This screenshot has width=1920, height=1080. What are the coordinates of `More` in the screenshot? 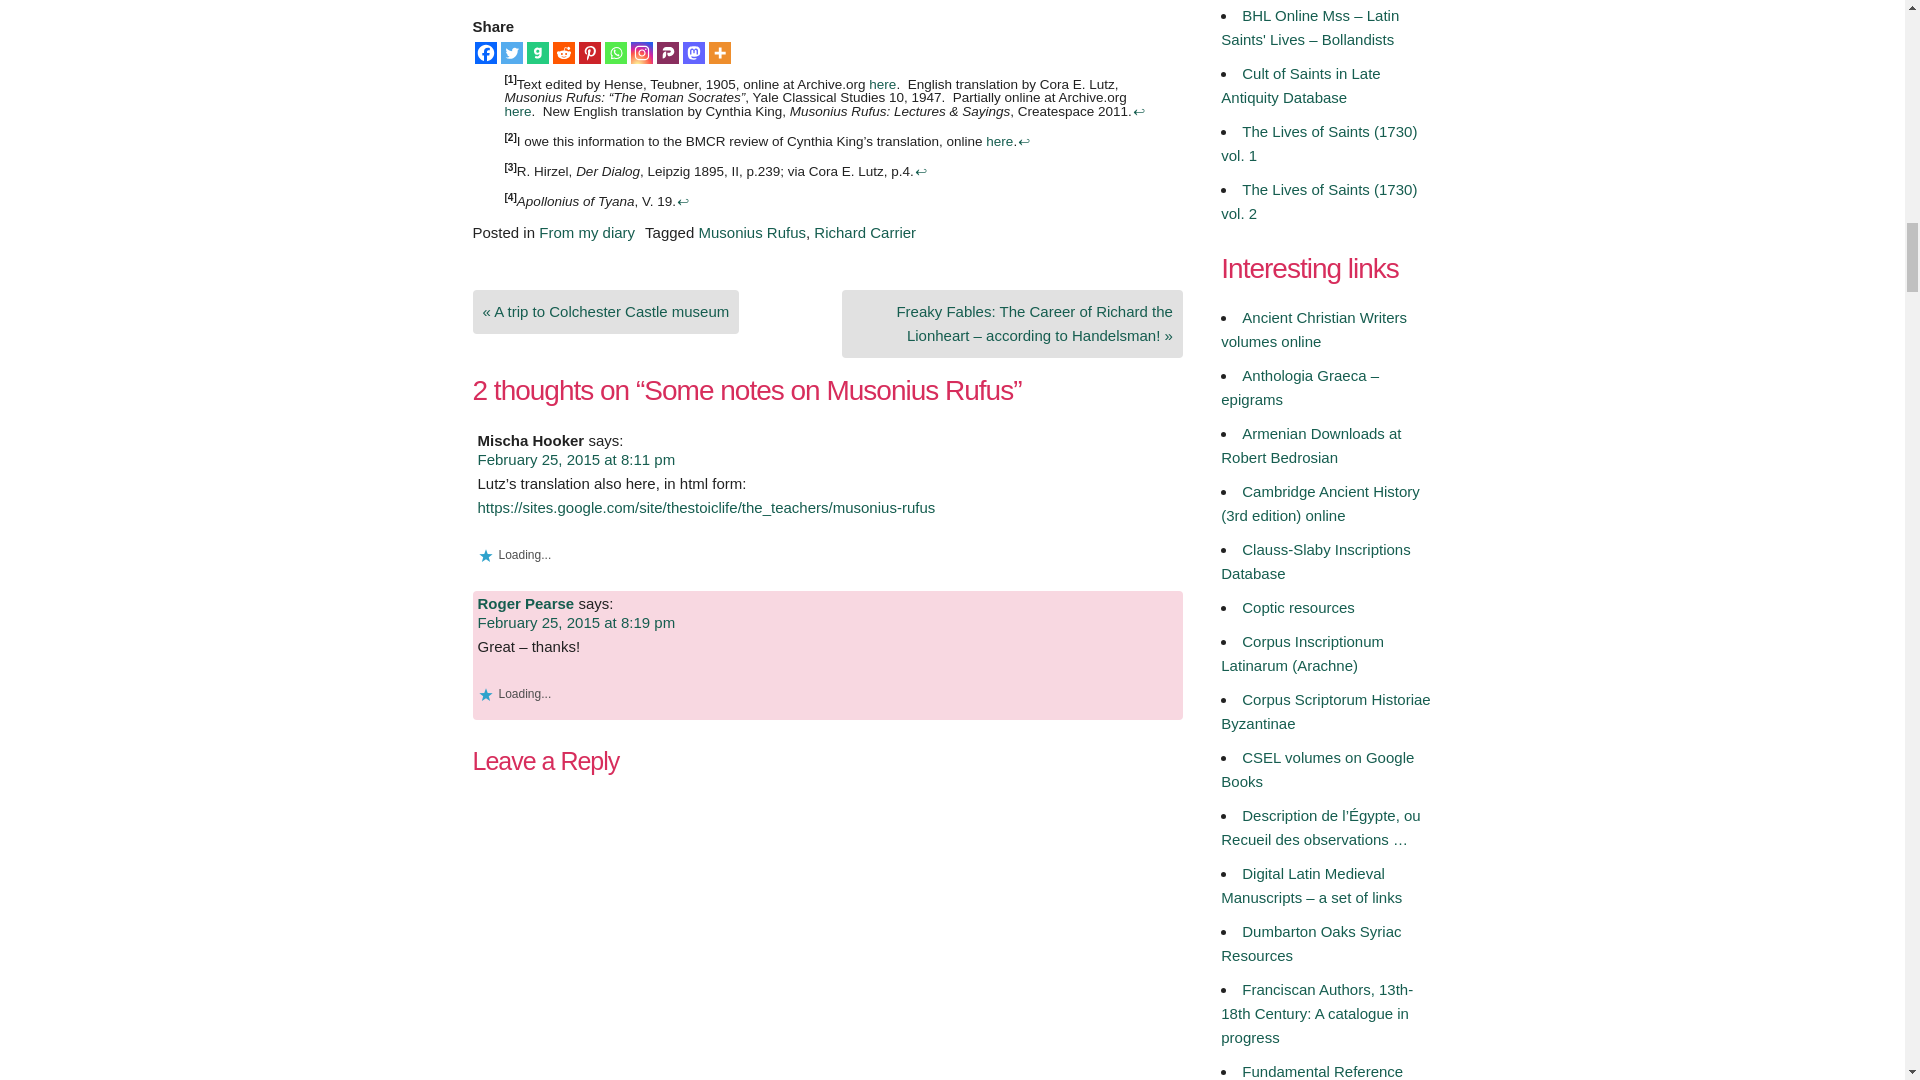 It's located at (718, 52).